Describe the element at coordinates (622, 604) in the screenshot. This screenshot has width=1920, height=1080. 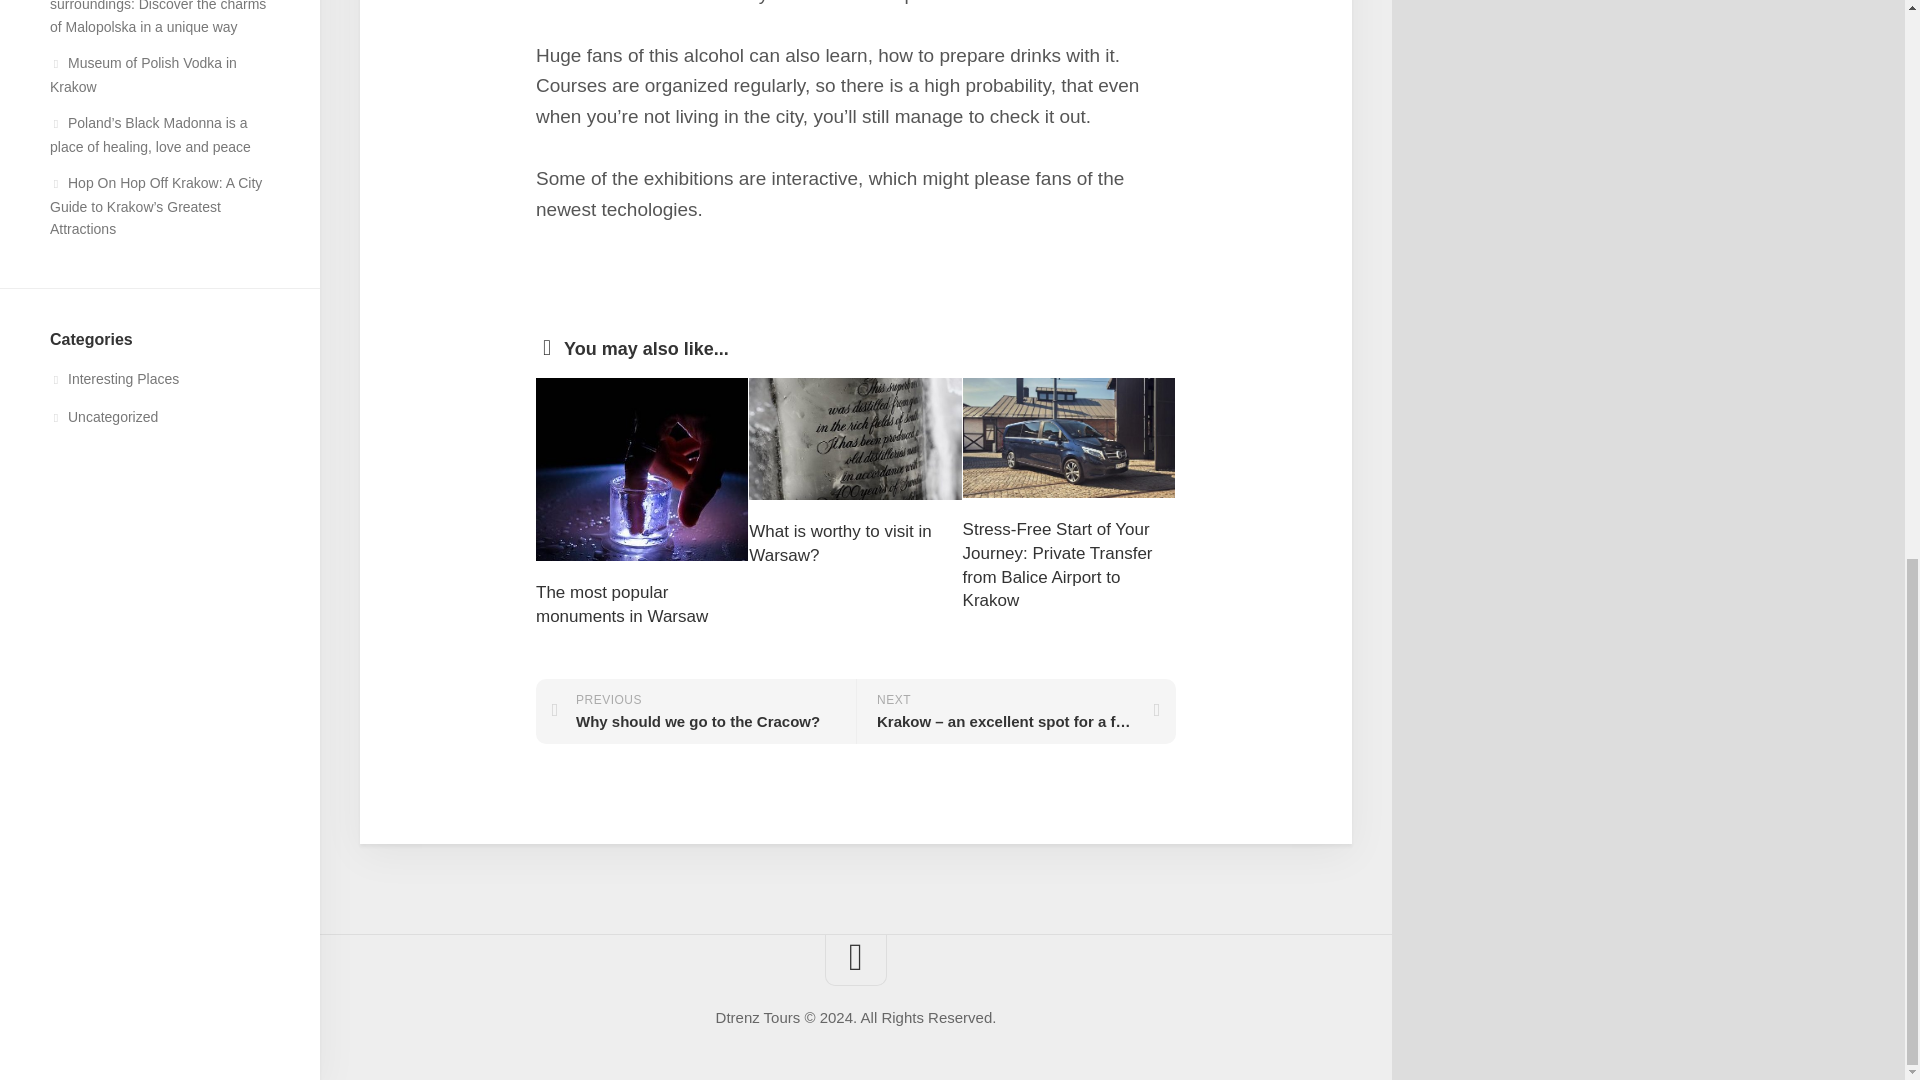
I see `The most popular monuments in Warsaw` at that location.